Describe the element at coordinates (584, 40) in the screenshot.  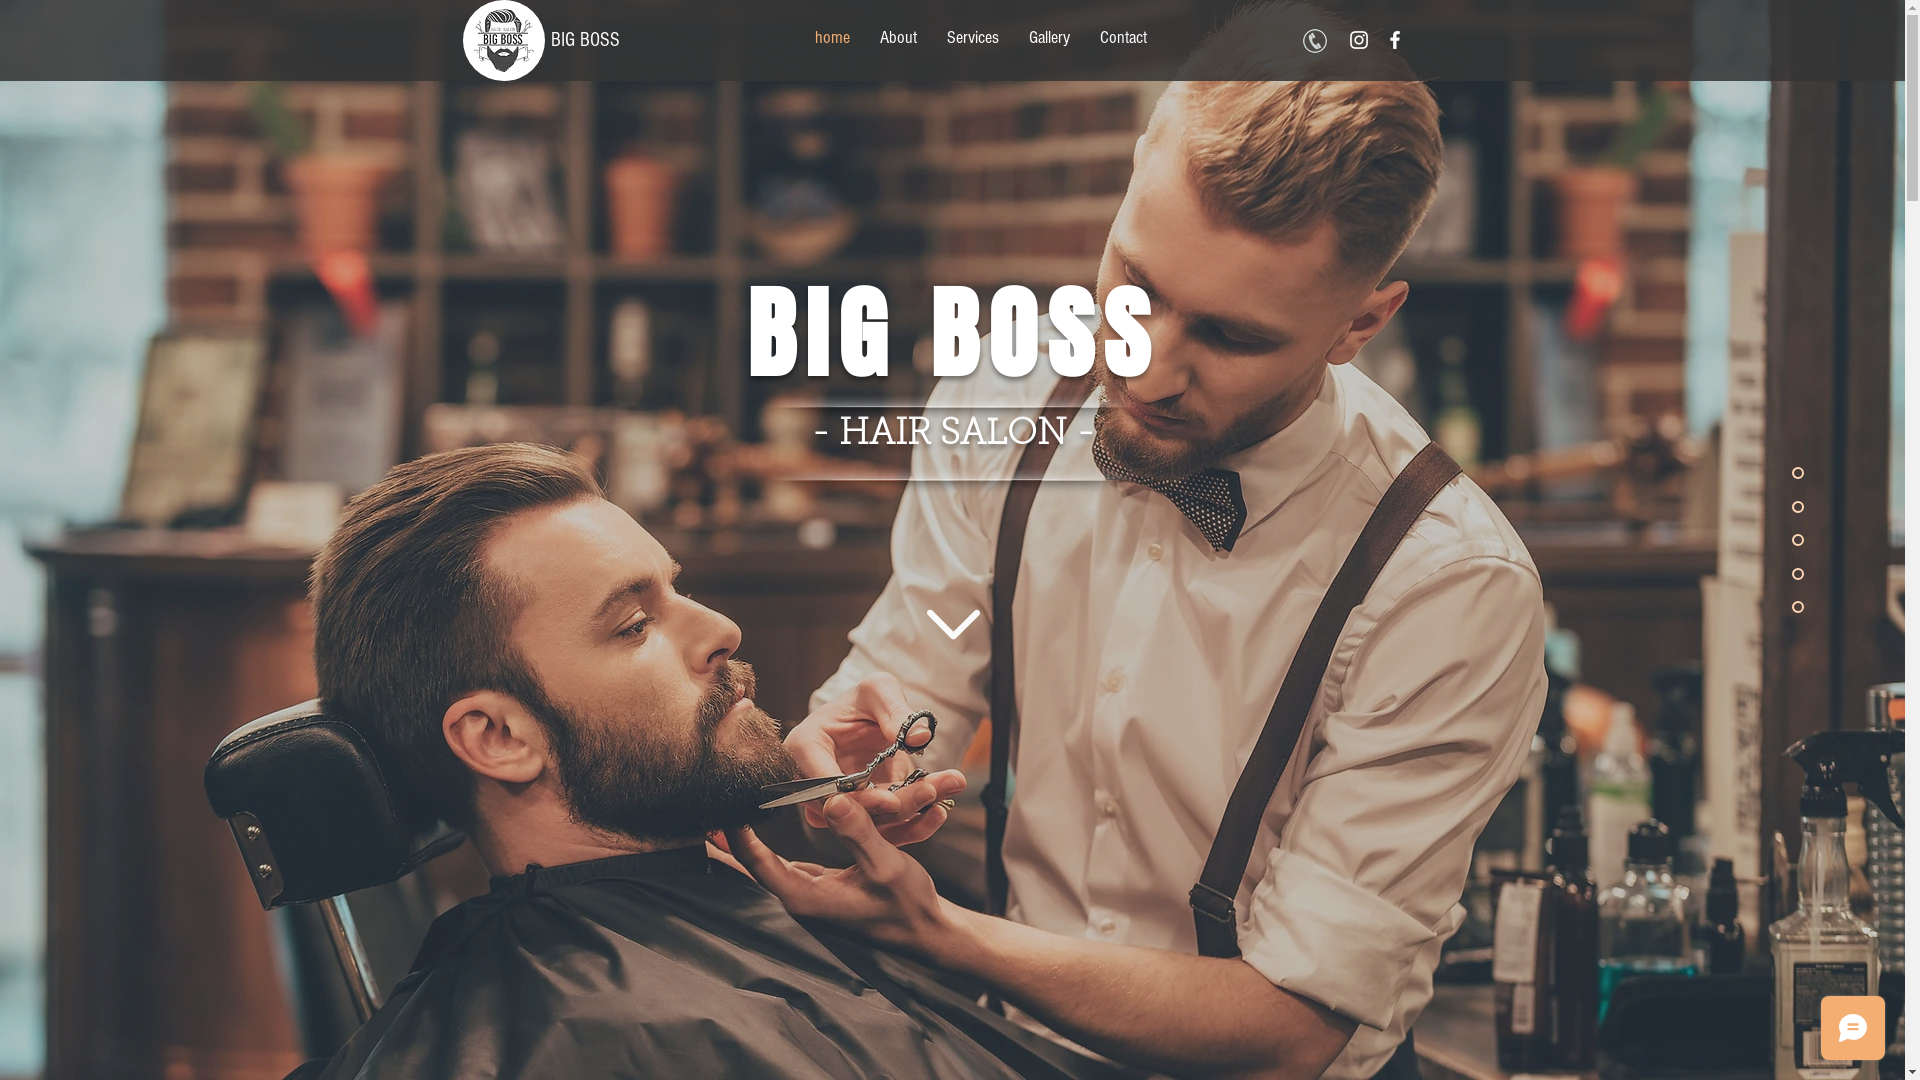
I see `BIG BOSS` at that location.